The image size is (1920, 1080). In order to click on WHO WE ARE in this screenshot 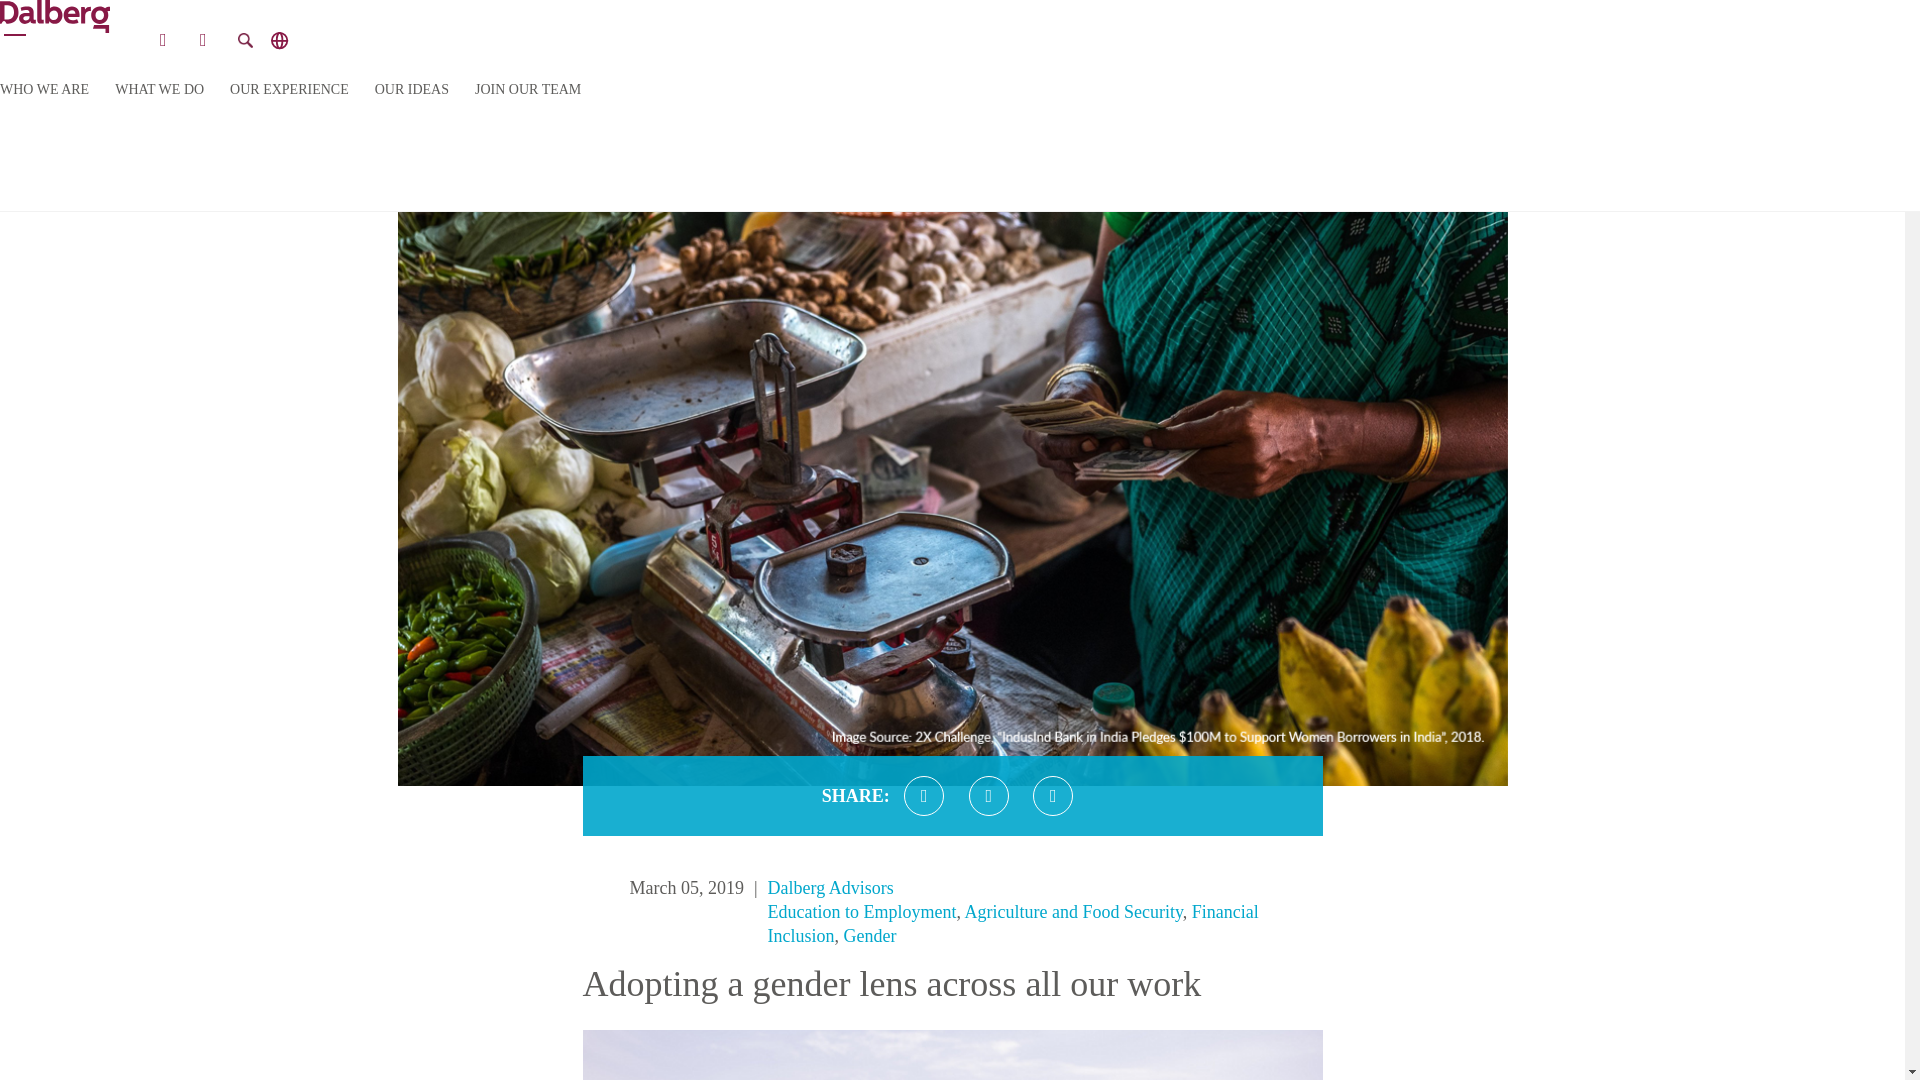, I will do `click(44, 90)`.